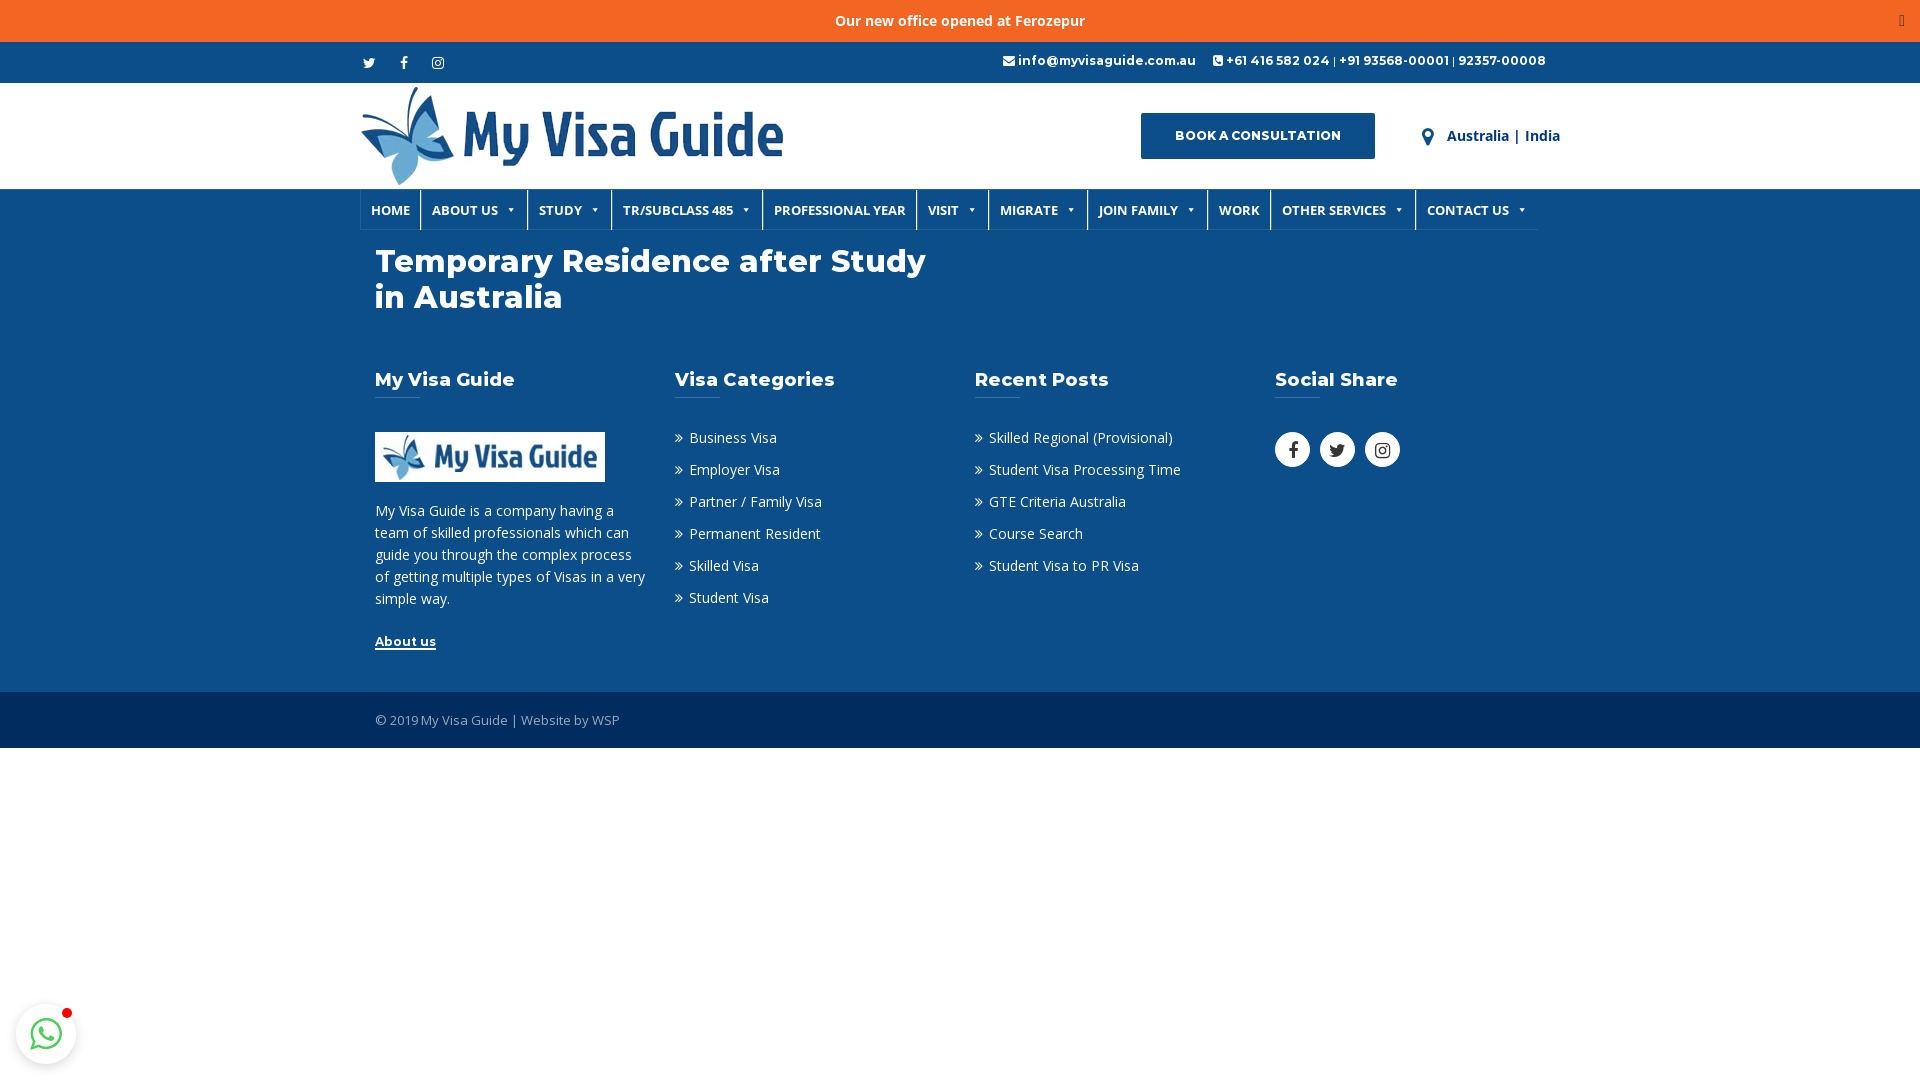 This screenshot has height=1080, width=1920. What do you see at coordinates (1078, 470) in the screenshot?
I see `Student Visa Processing Time` at bounding box center [1078, 470].